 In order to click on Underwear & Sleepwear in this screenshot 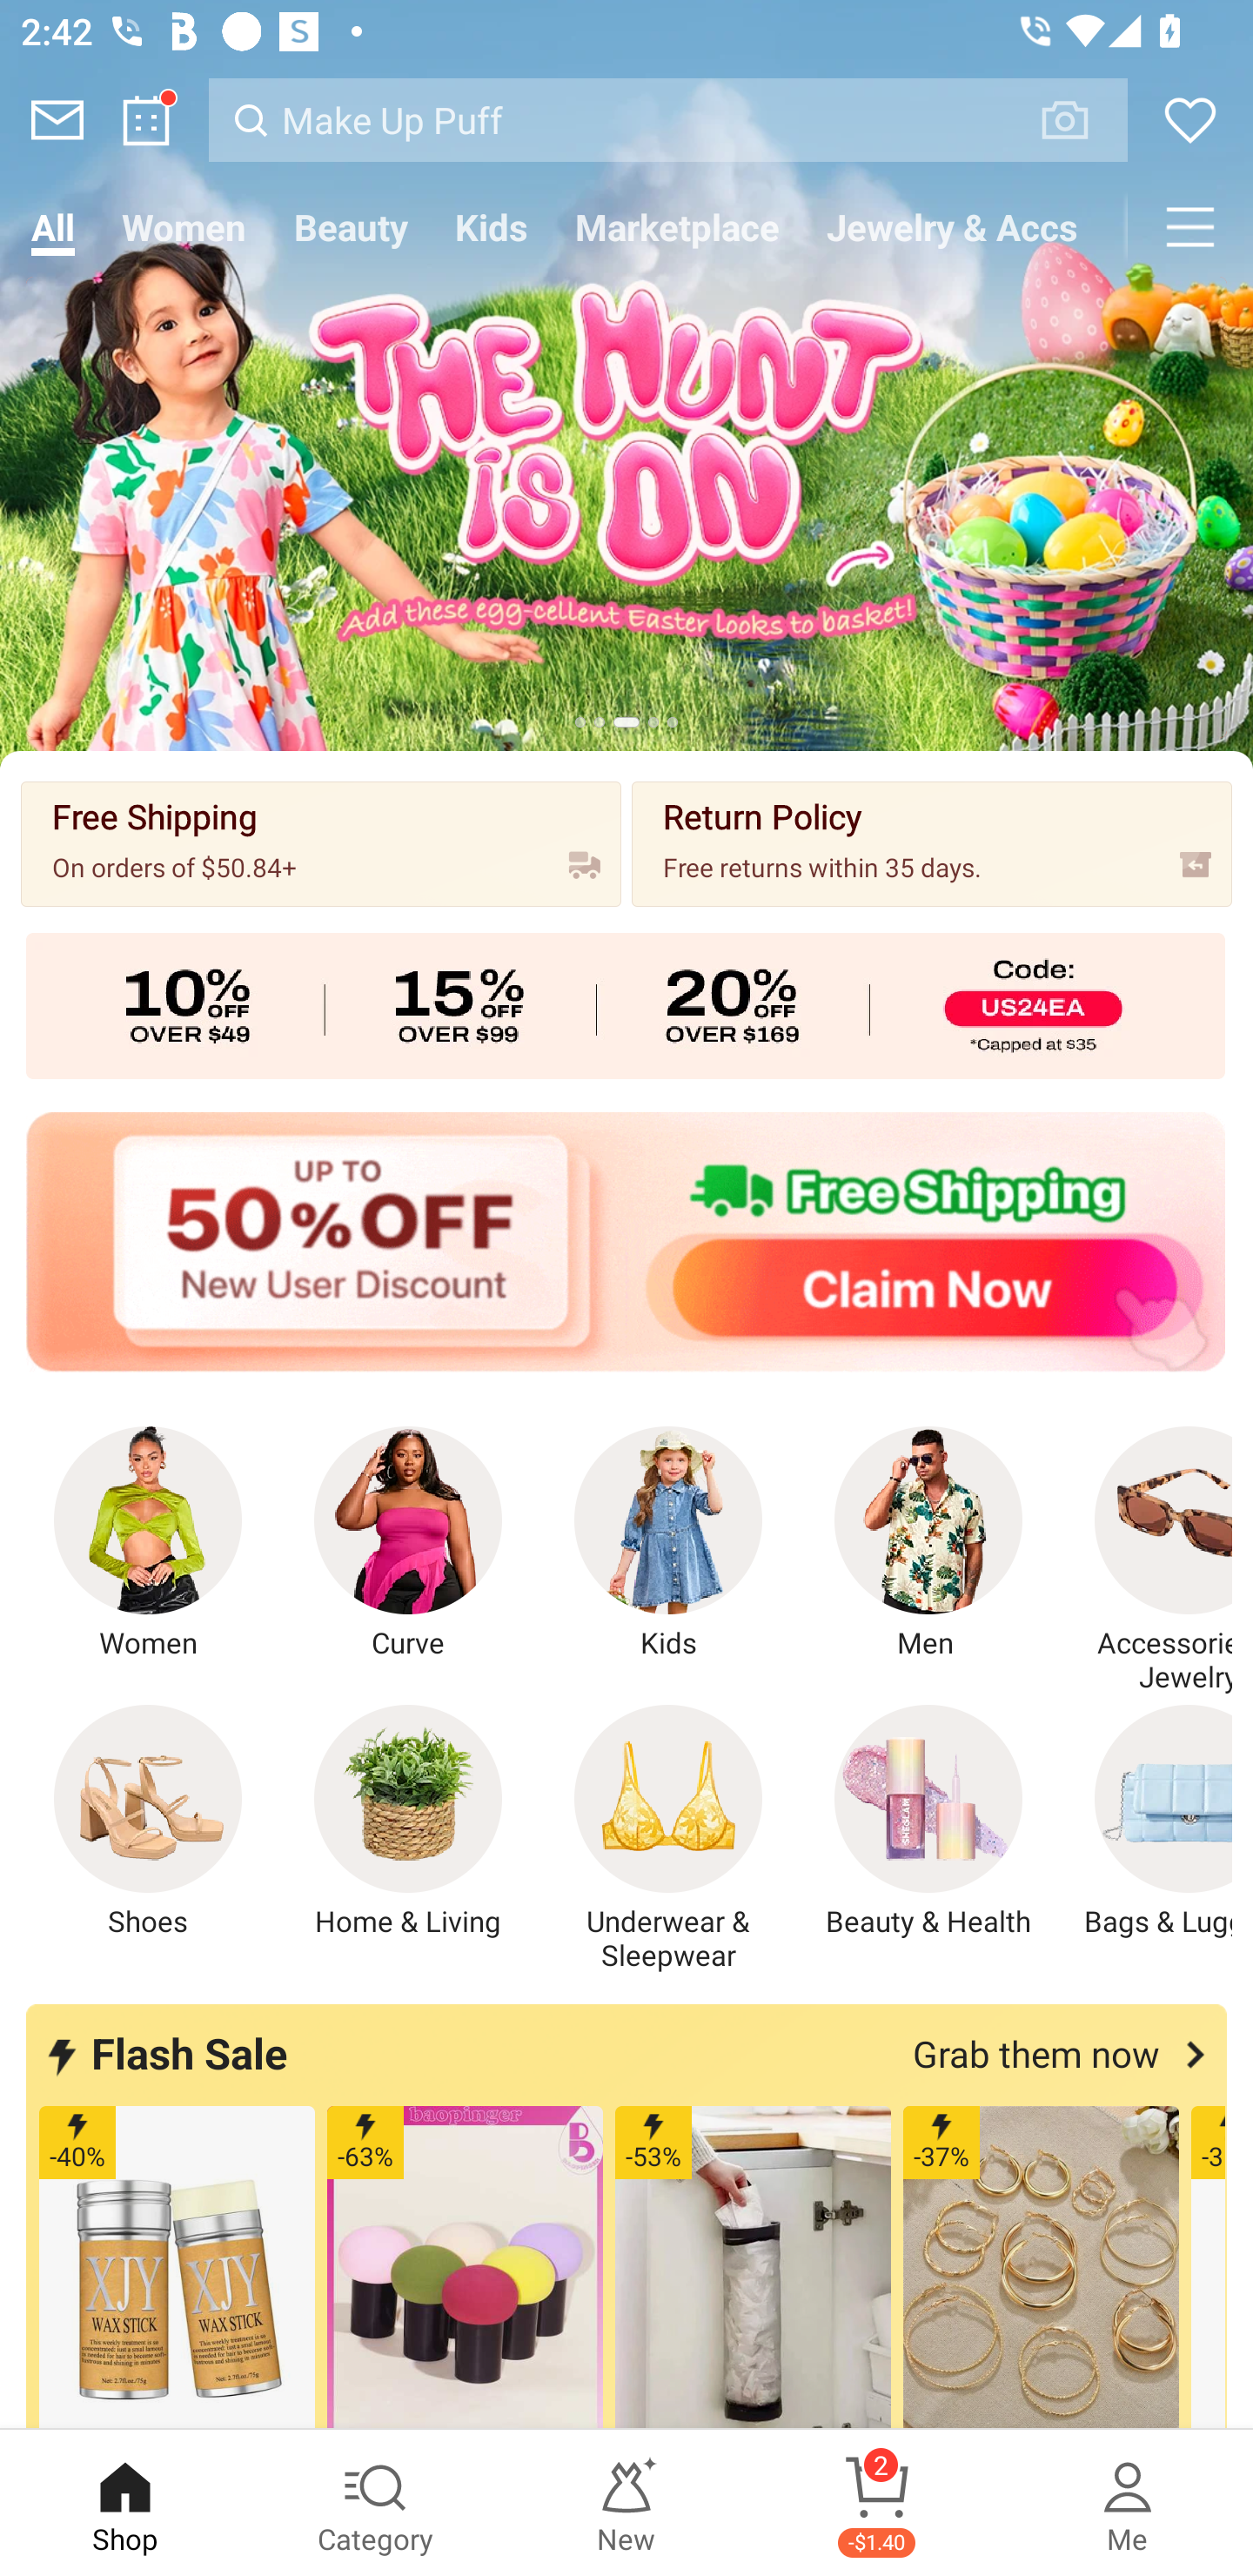, I will do `click(668, 1839)`.